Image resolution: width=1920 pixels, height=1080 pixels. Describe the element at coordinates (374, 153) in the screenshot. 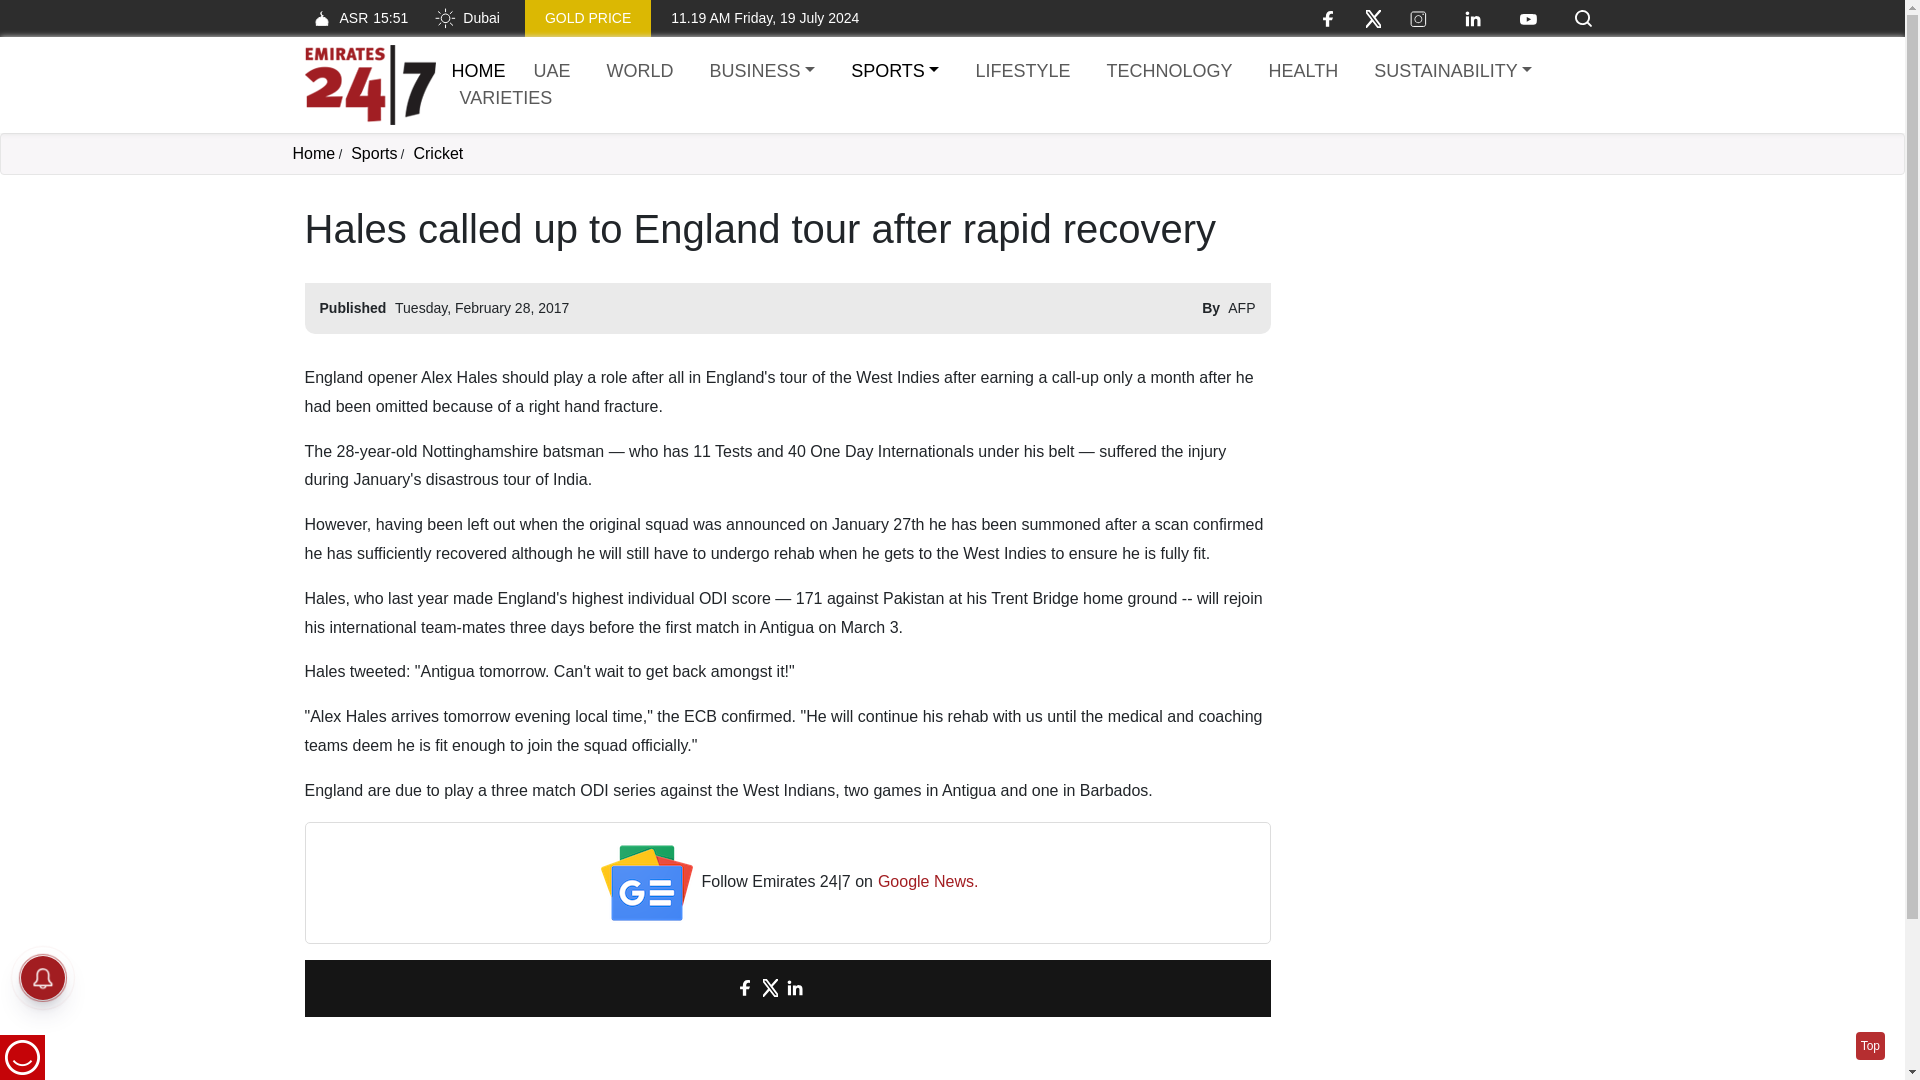

I see `Sports` at that location.